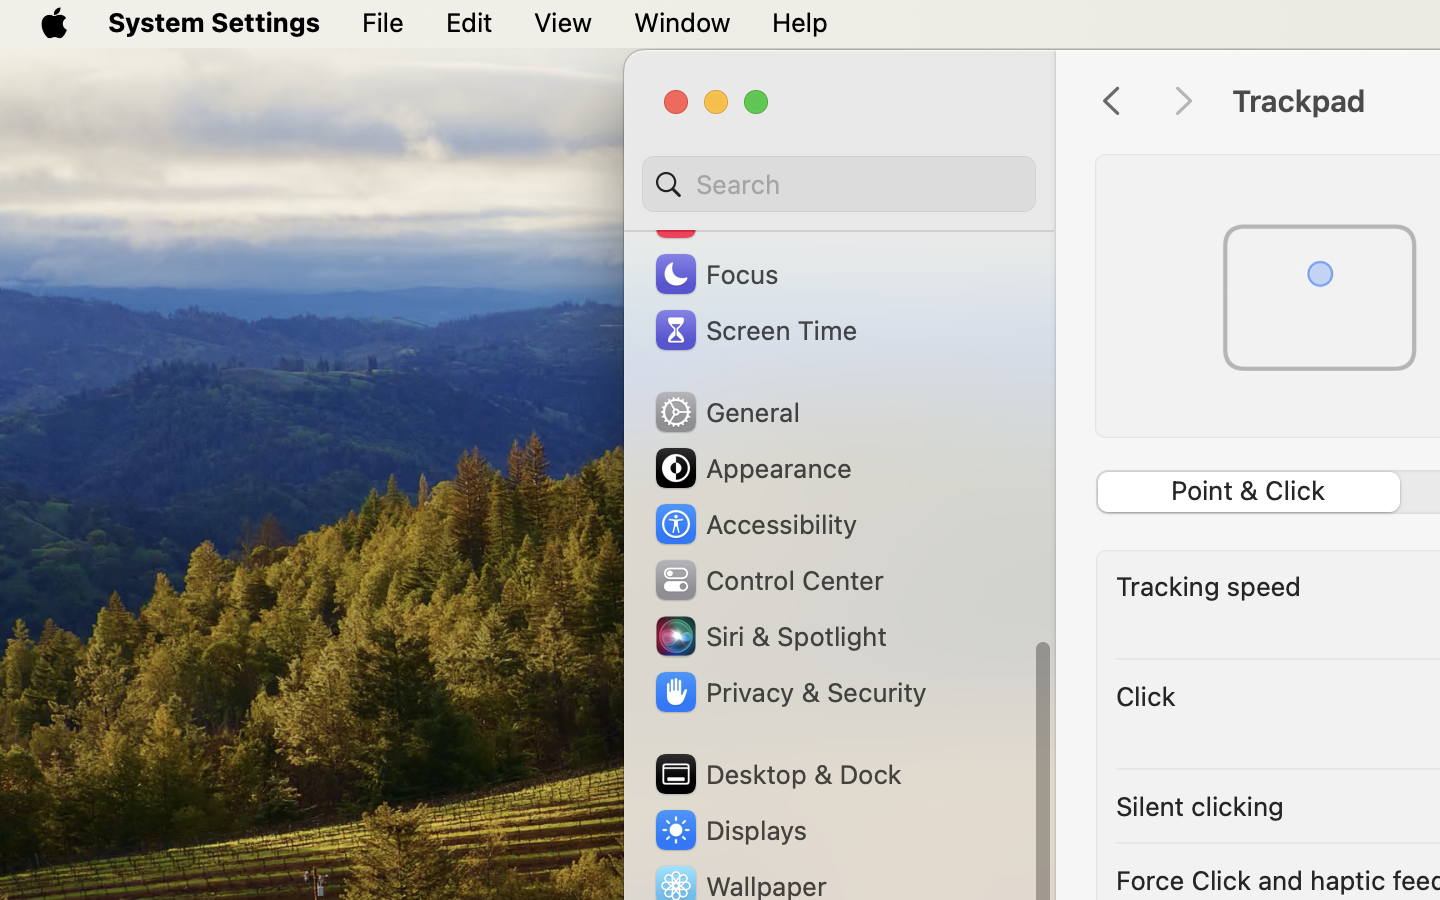 The image size is (1440, 900). I want to click on Focus, so click(715, 274).